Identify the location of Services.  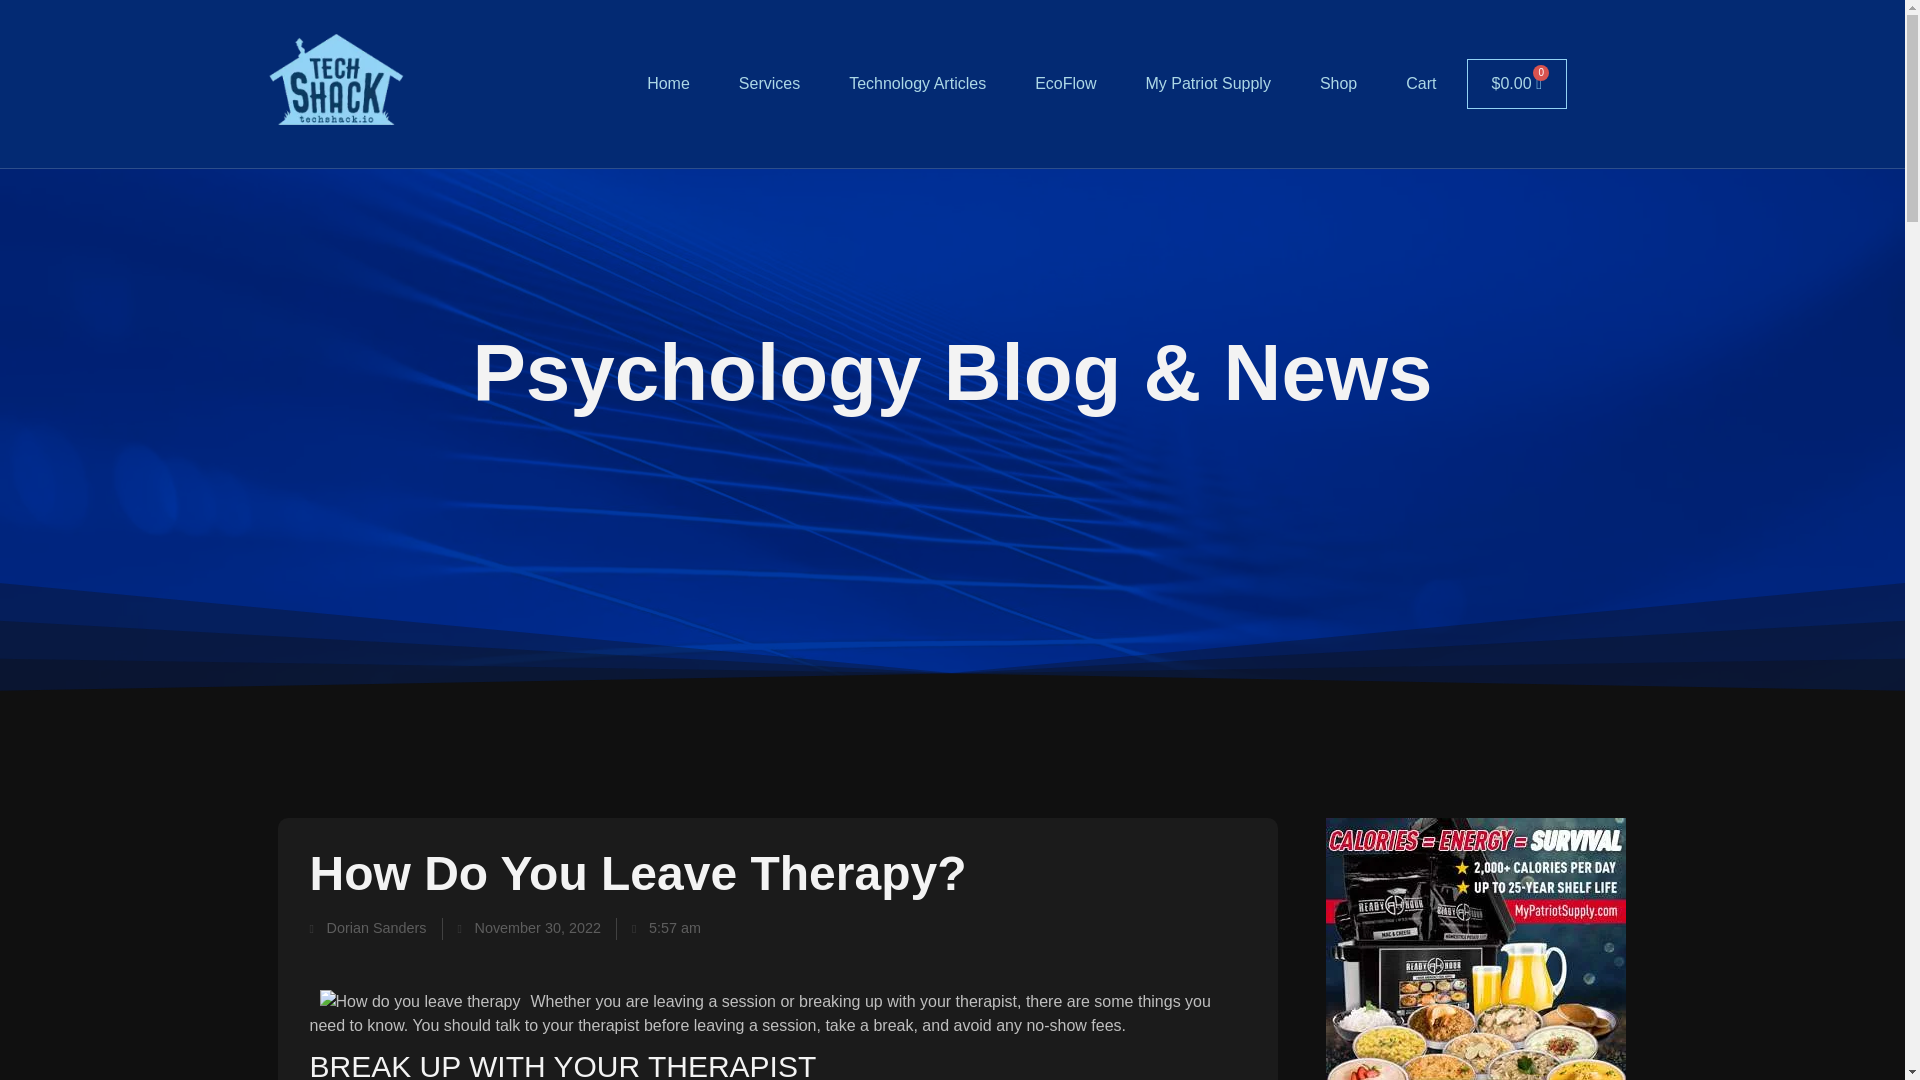
(768, 84).